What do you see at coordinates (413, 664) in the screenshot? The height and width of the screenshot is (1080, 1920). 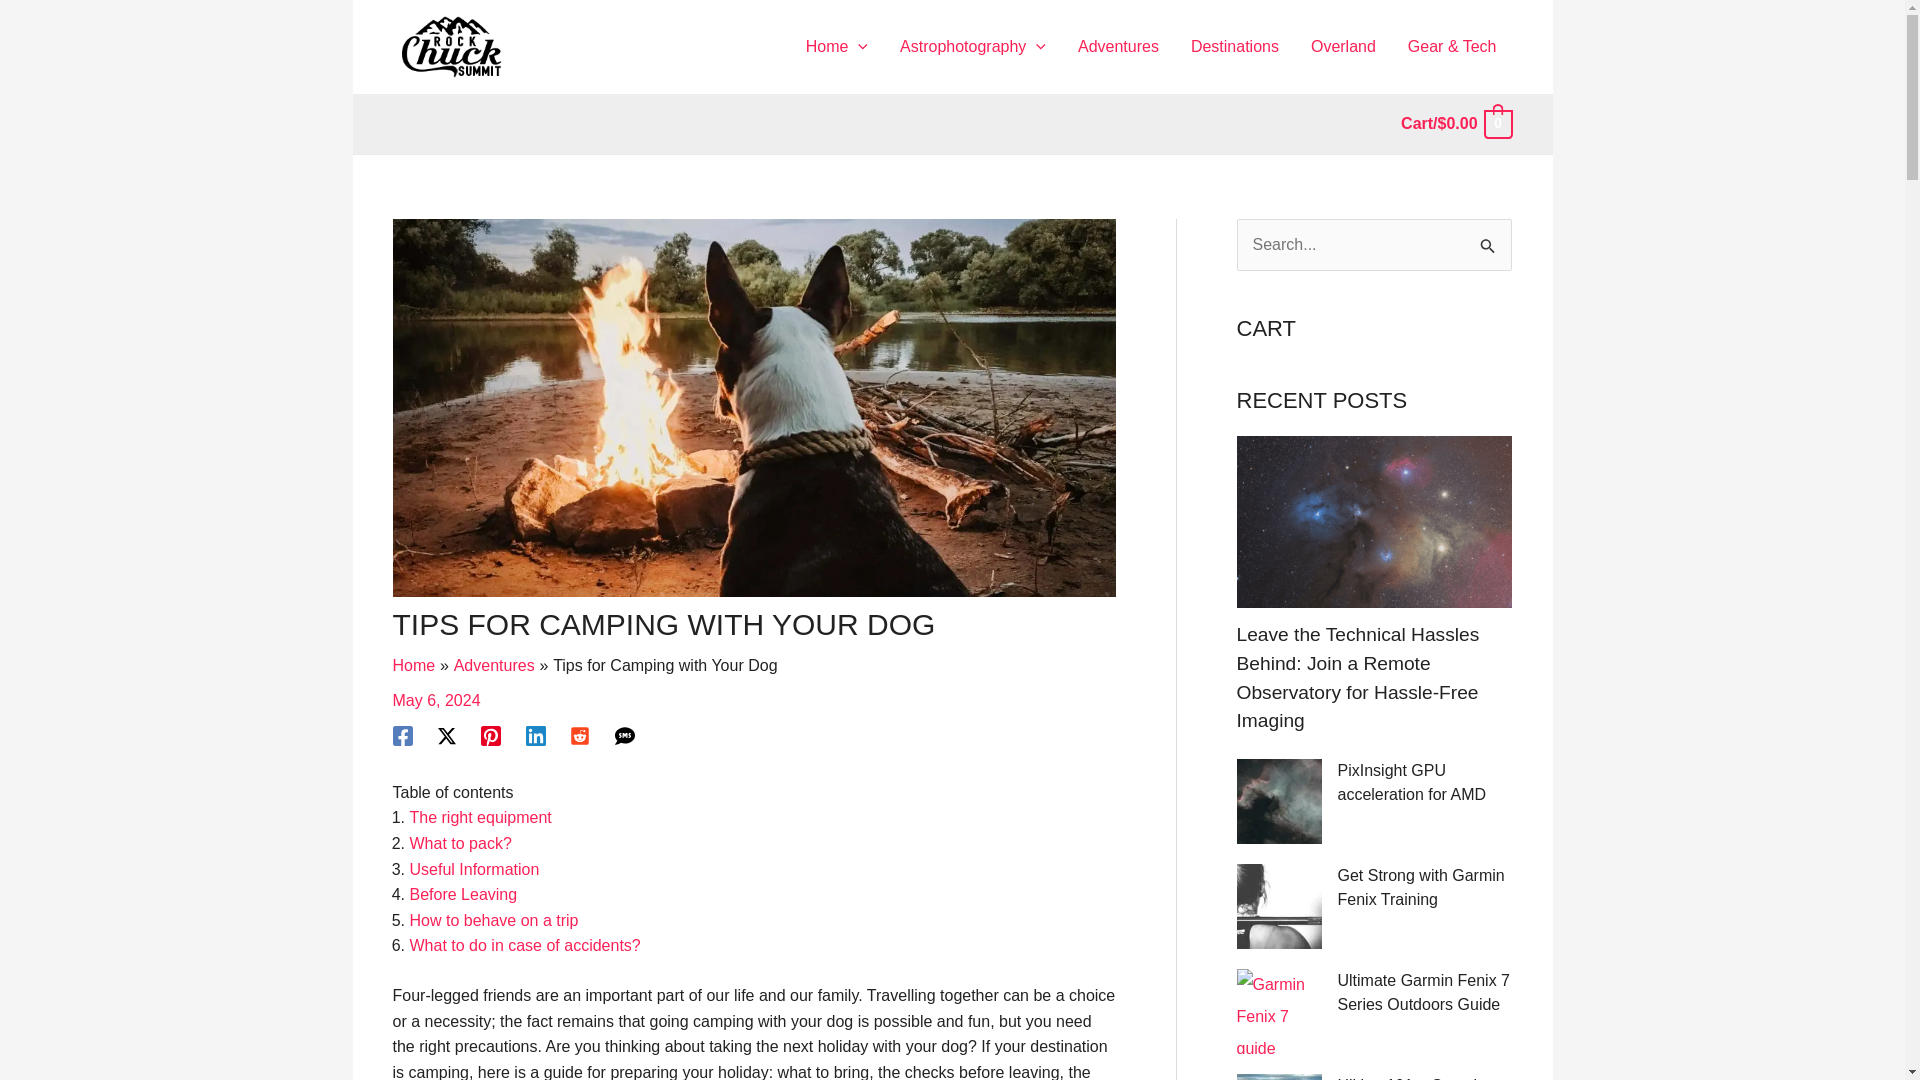 I see `Home` at bounding box center [413, 664].